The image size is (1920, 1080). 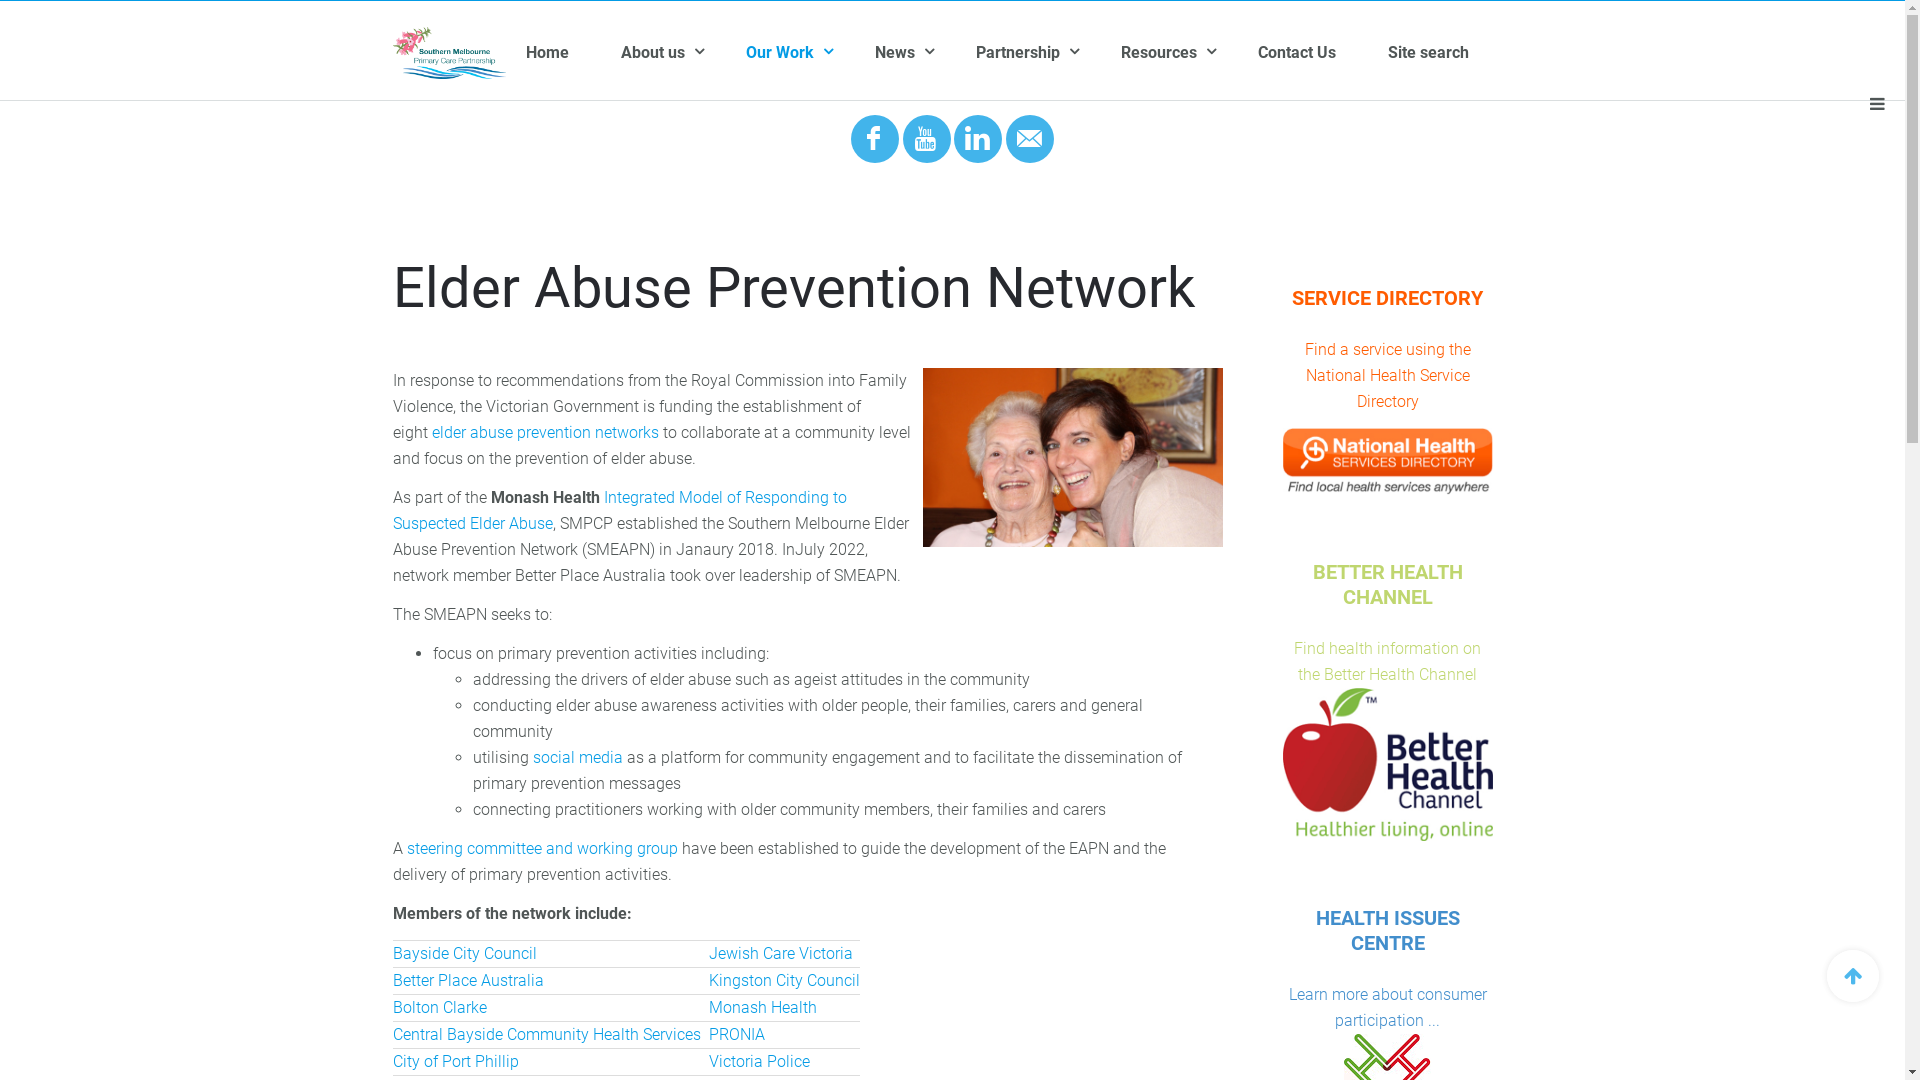 I want to click on Monash Health, so click(x=762, y=1008).